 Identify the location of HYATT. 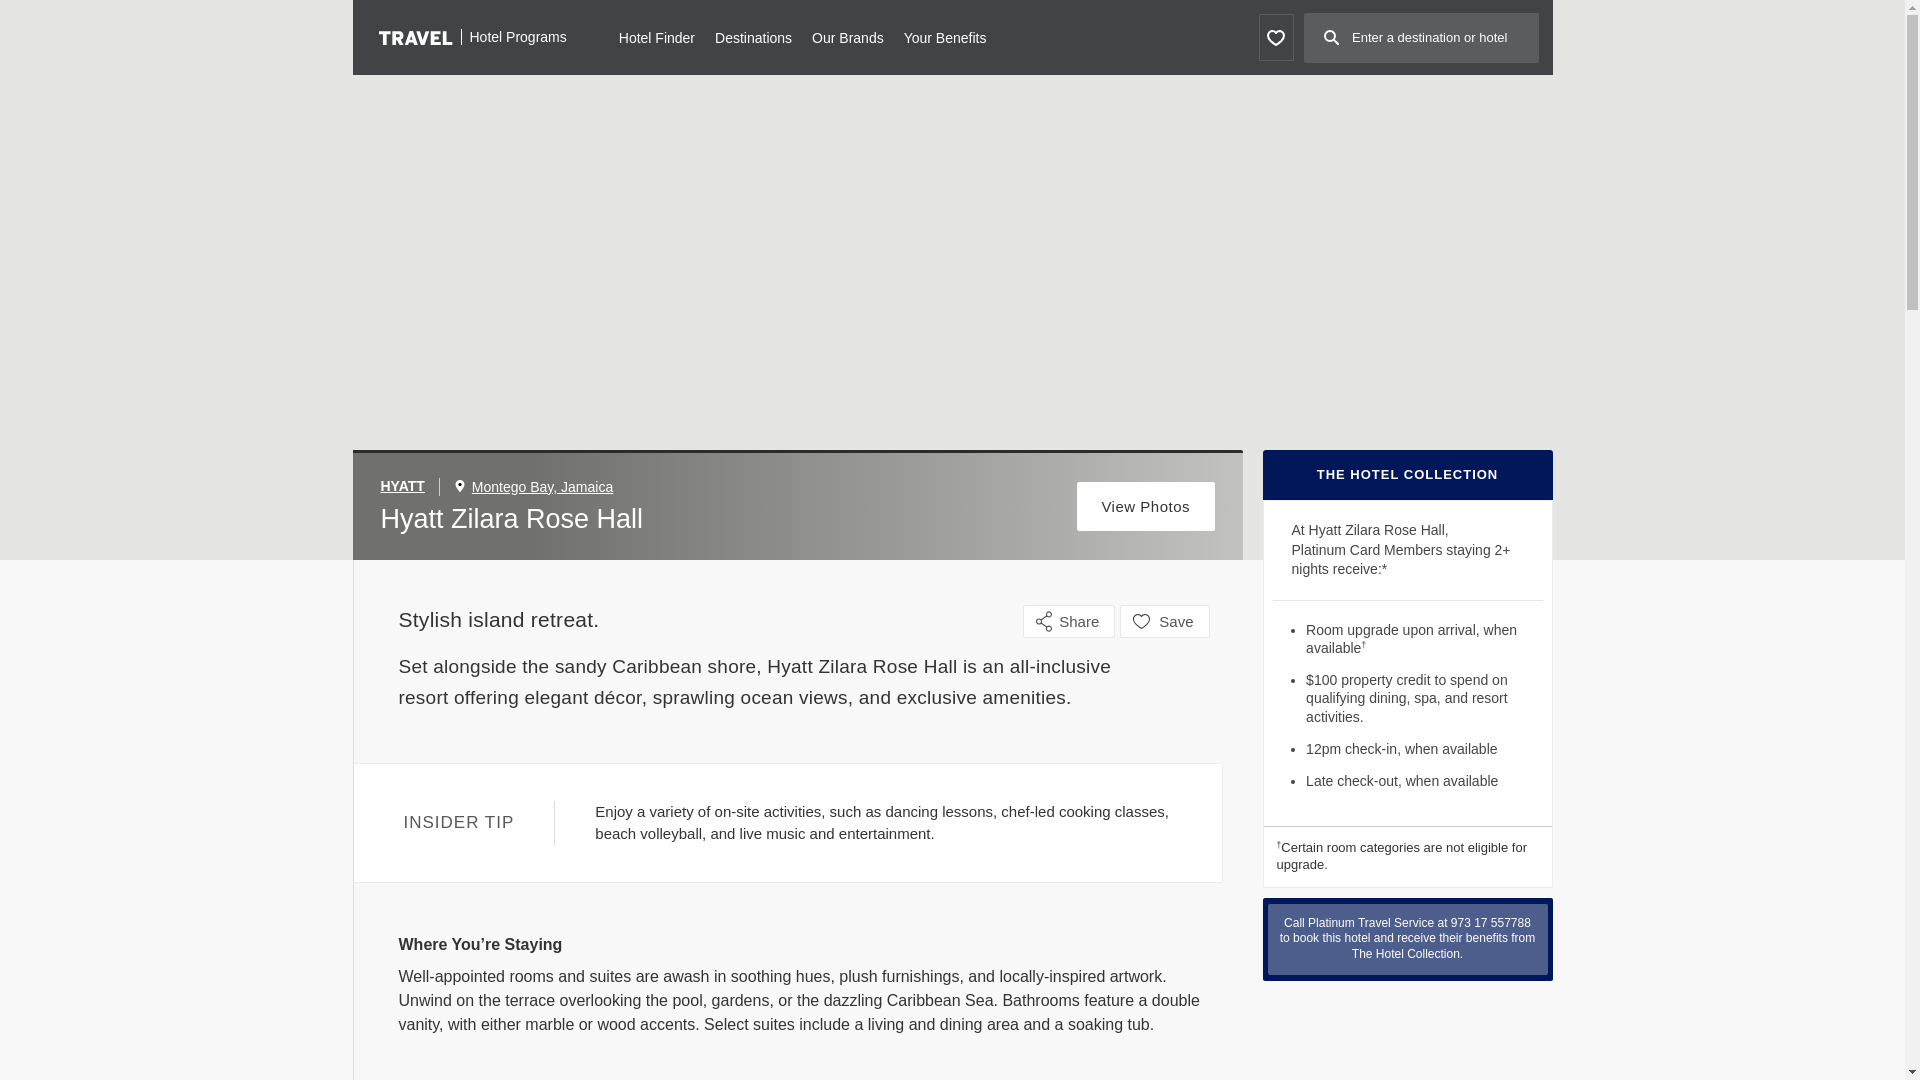
(410, 486).